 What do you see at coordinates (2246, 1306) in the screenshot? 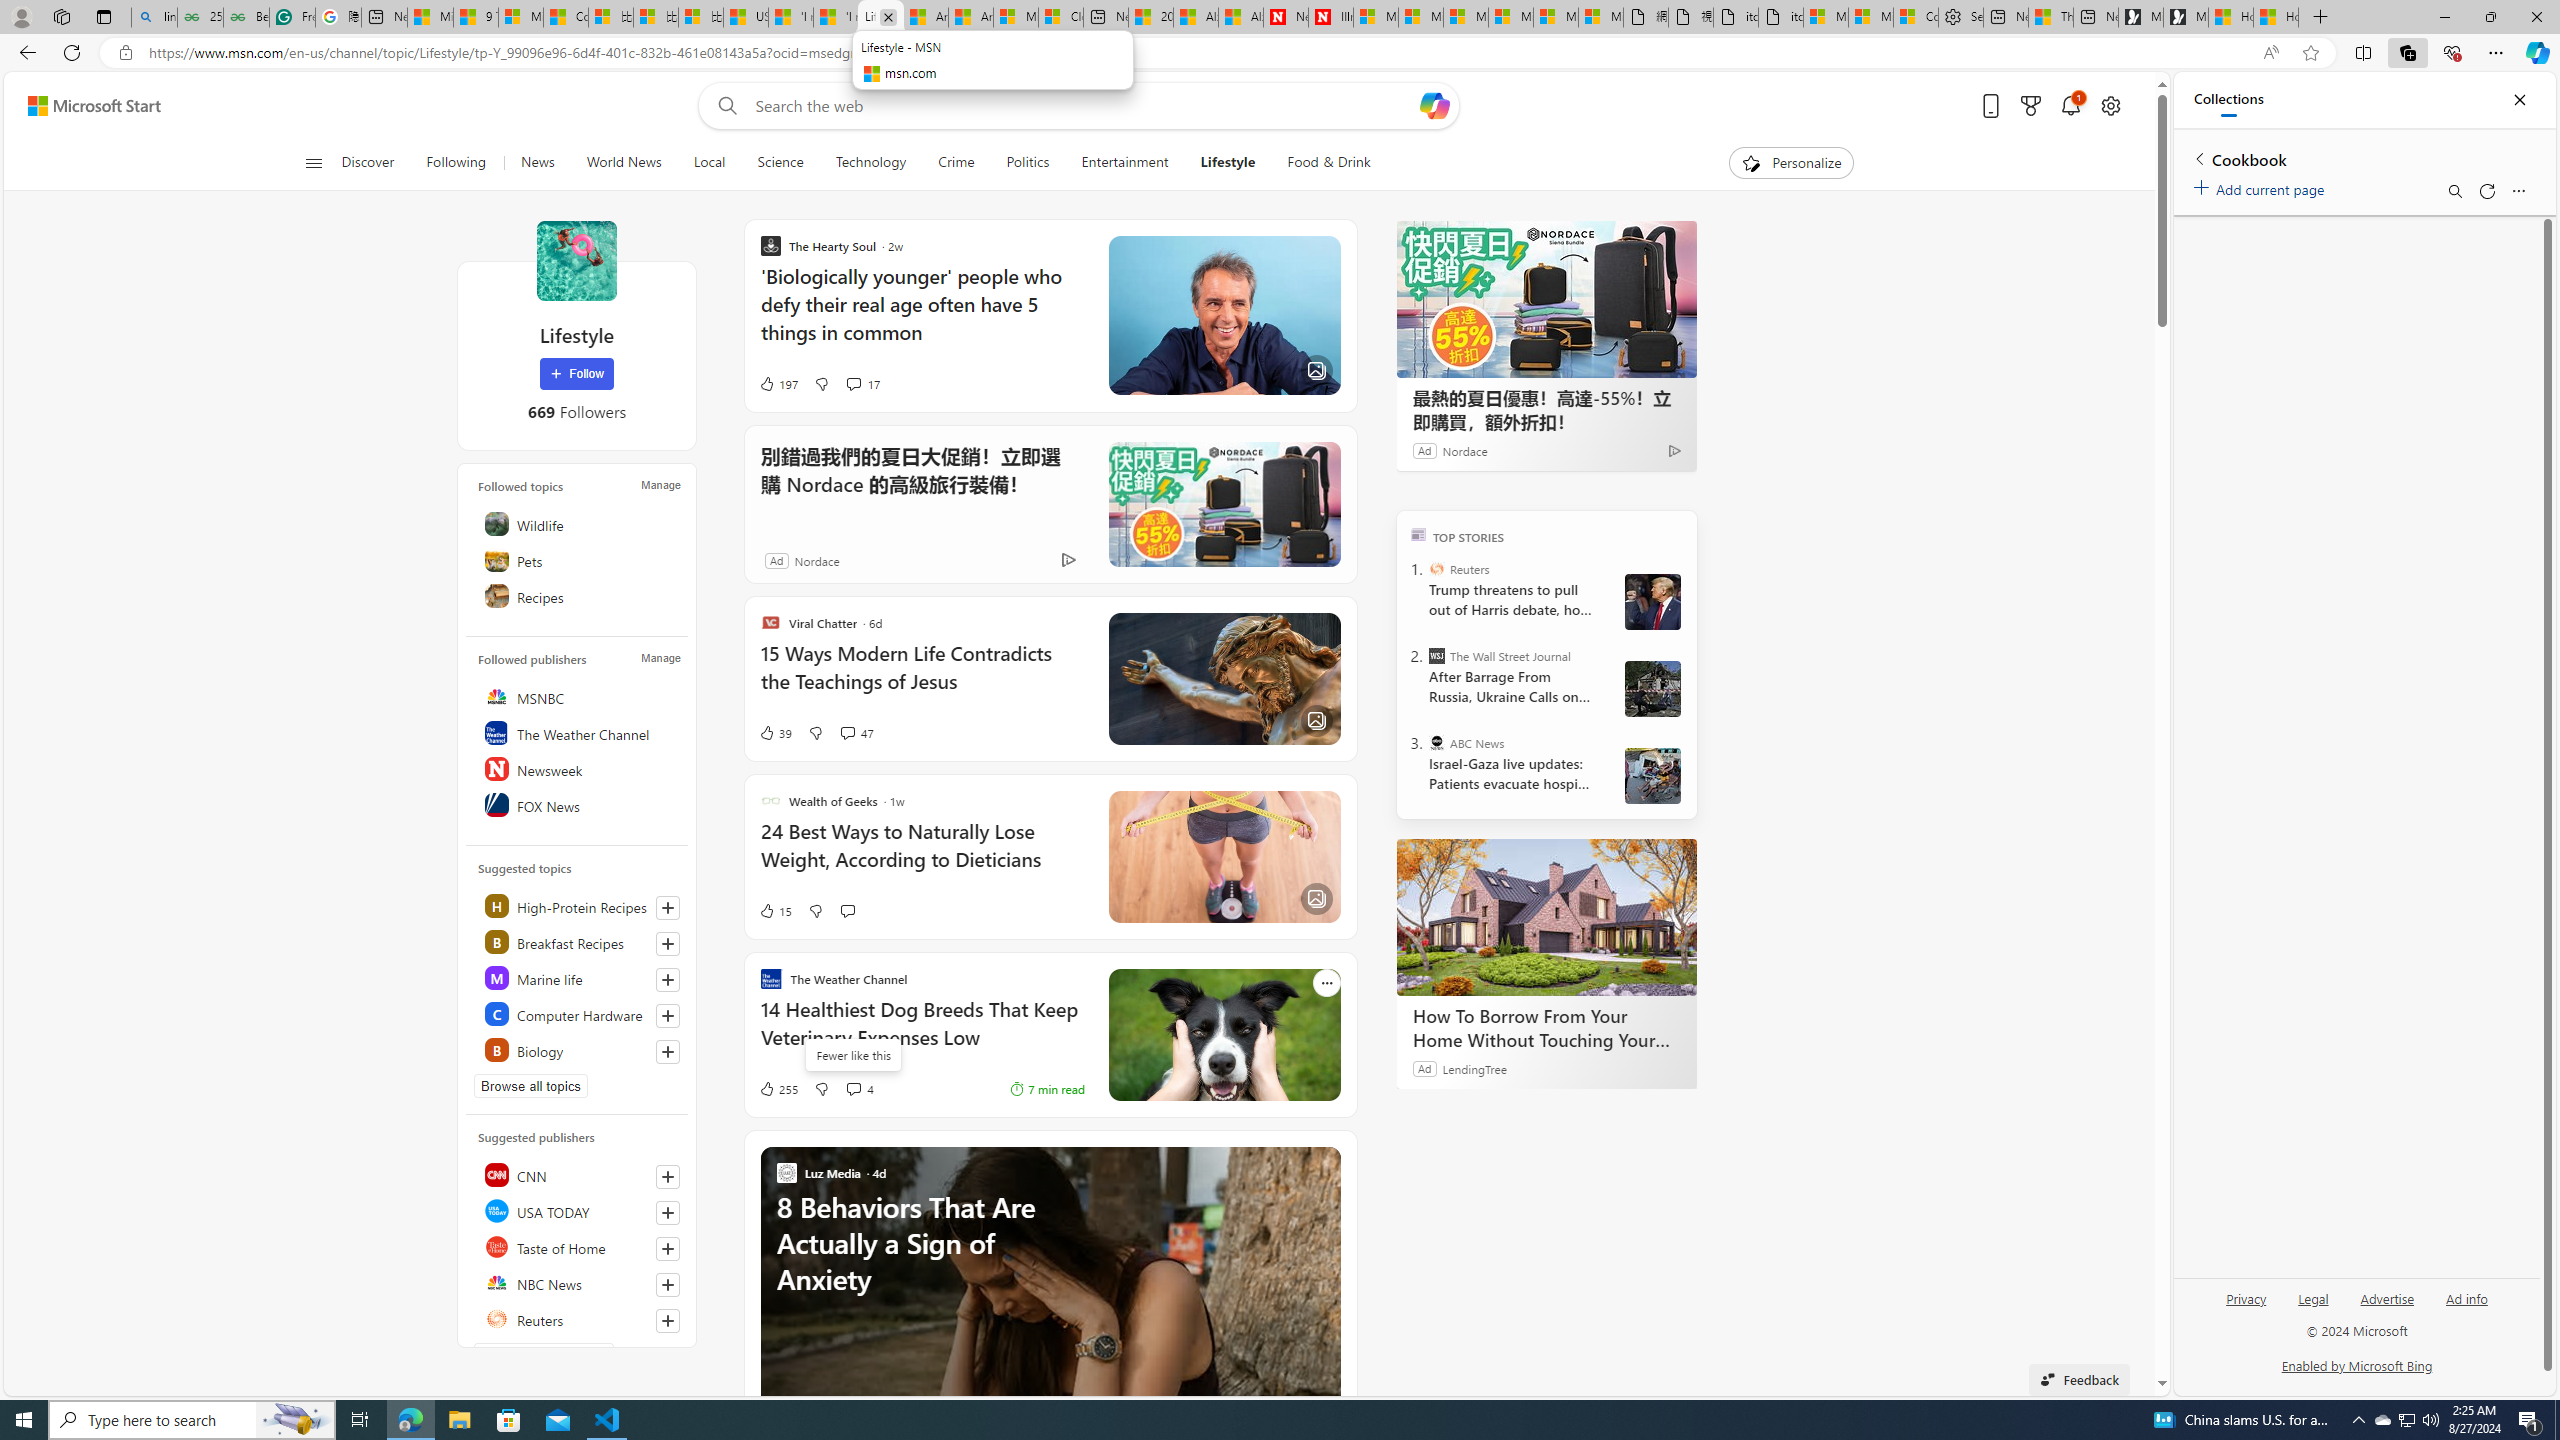
I see `Privacy` at bounding box center [2246, 1306].